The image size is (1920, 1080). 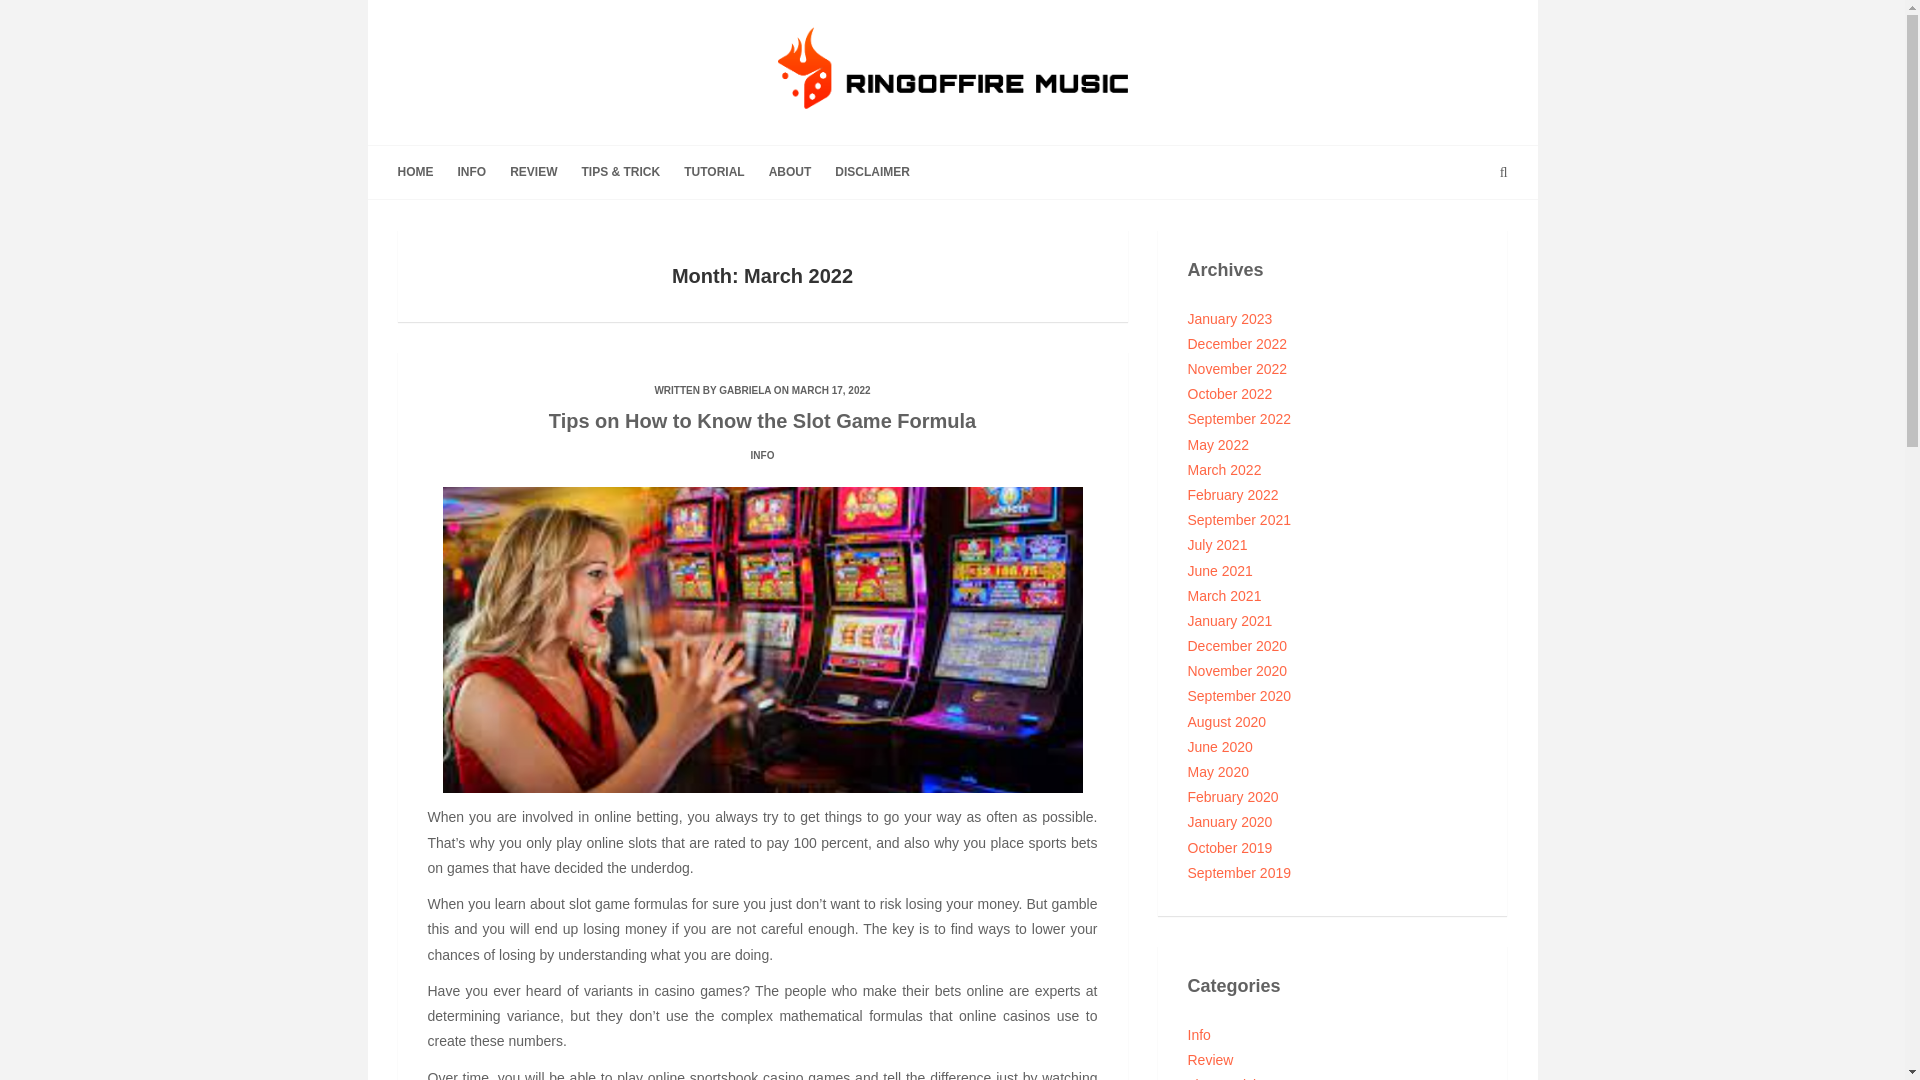 I want to click on Tips on How to Know the Slot Game Formula, so click(x=762, y=421).